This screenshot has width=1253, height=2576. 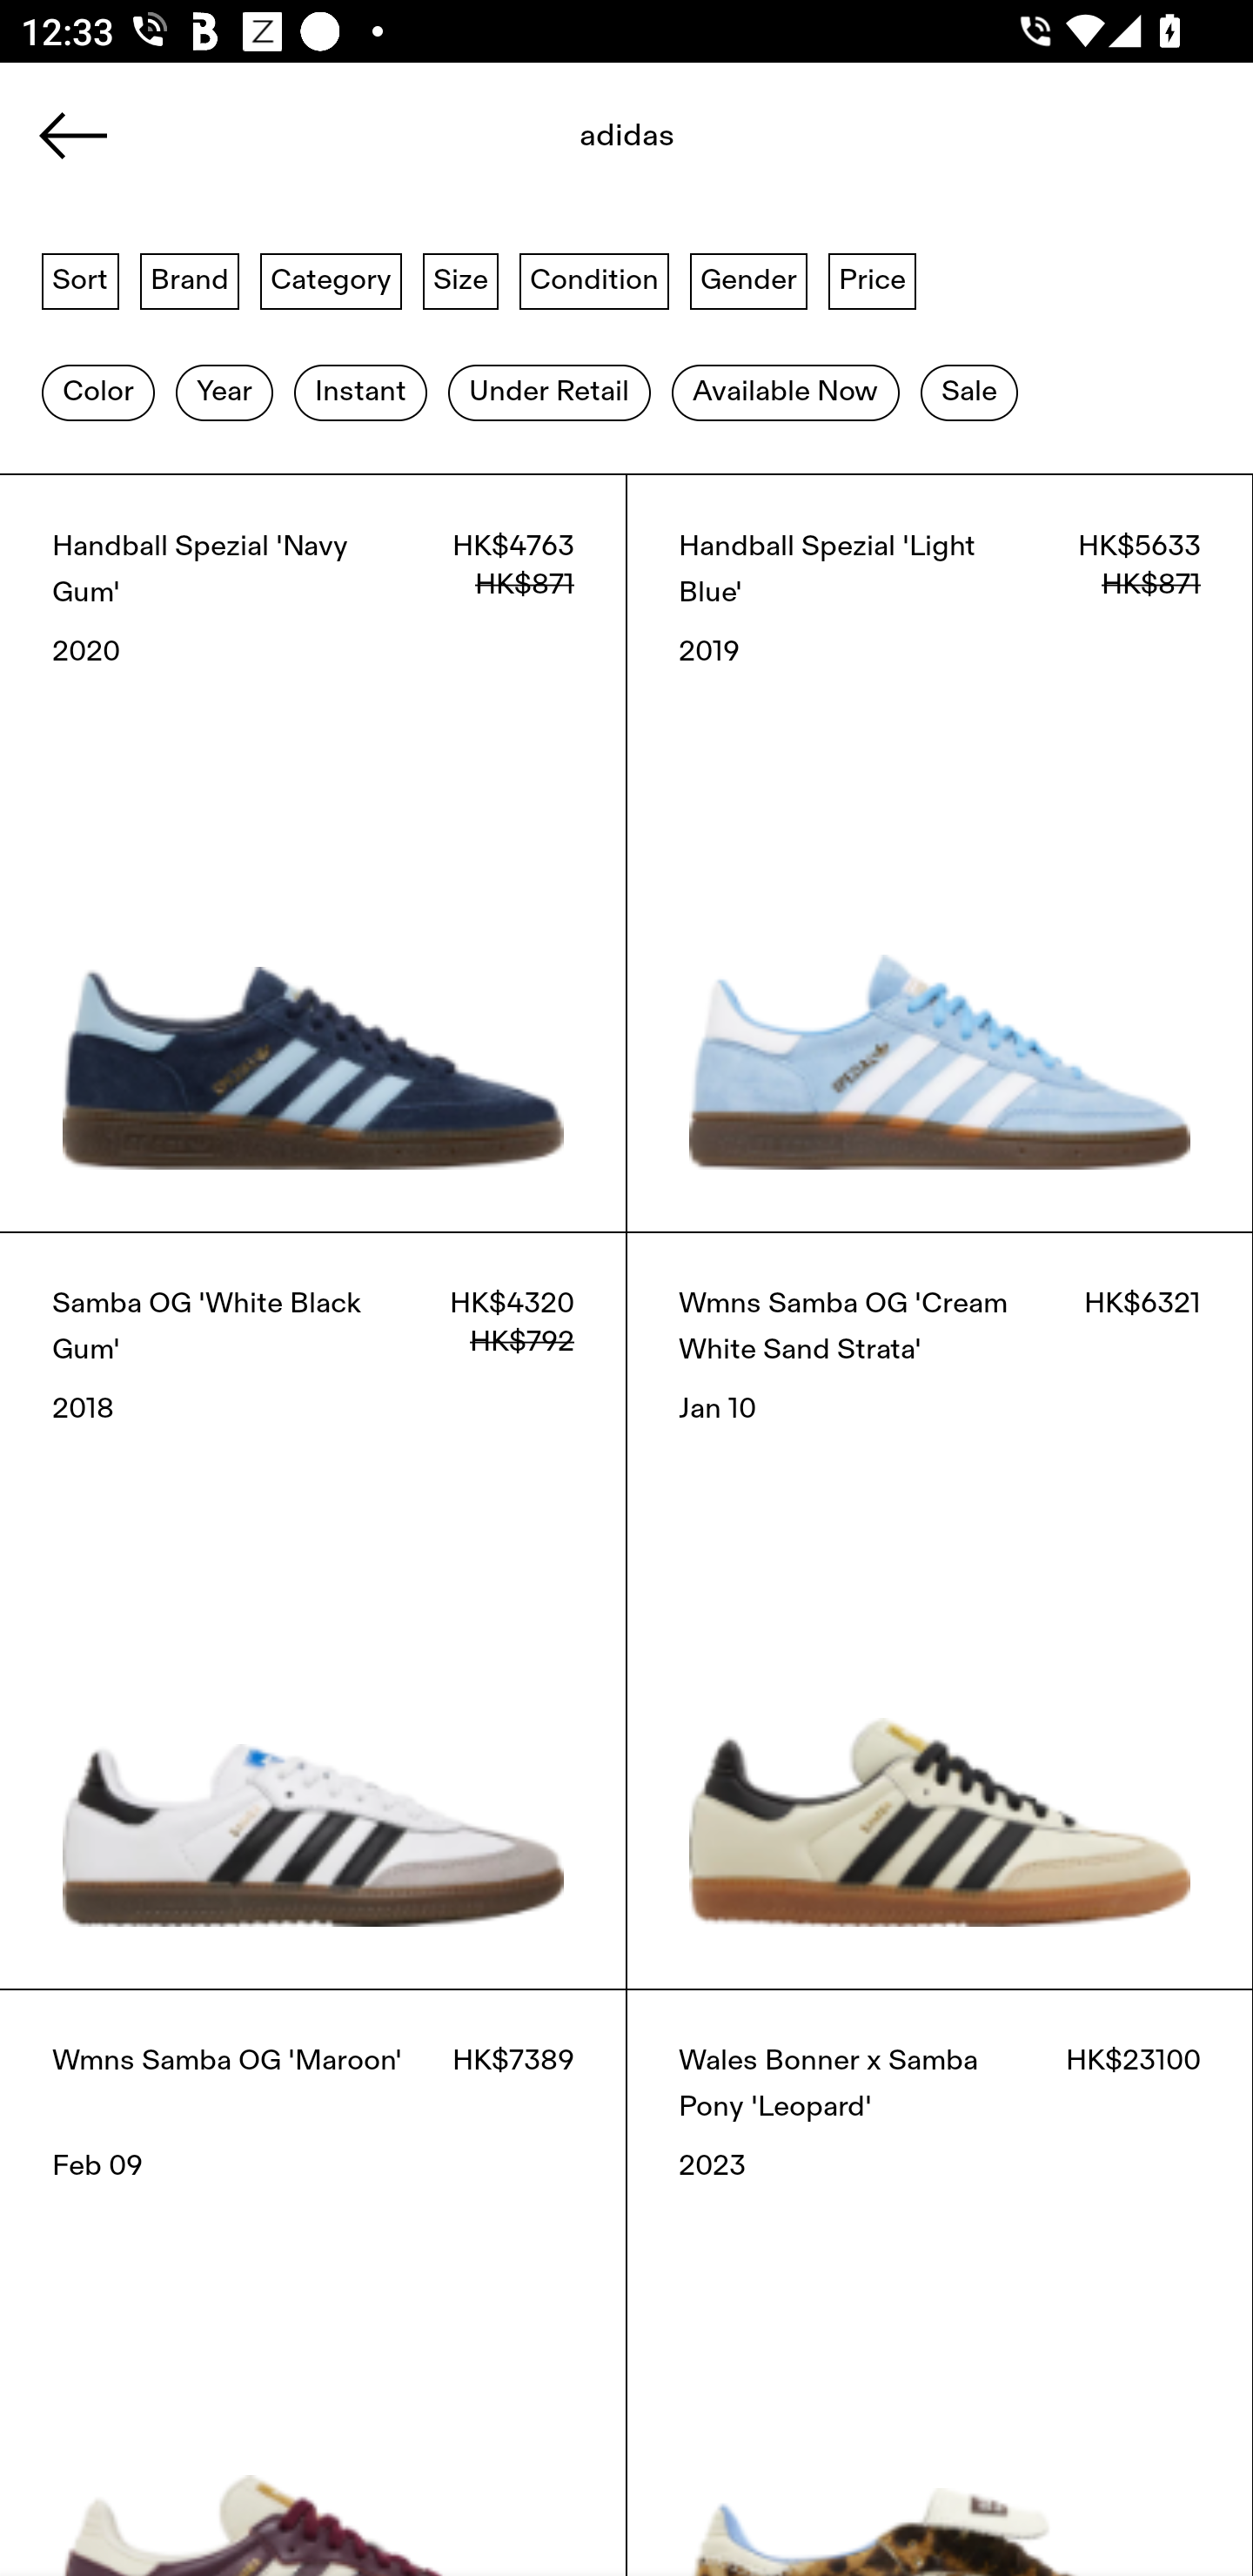 I want to click on Brand, so click(x=190, y=279).